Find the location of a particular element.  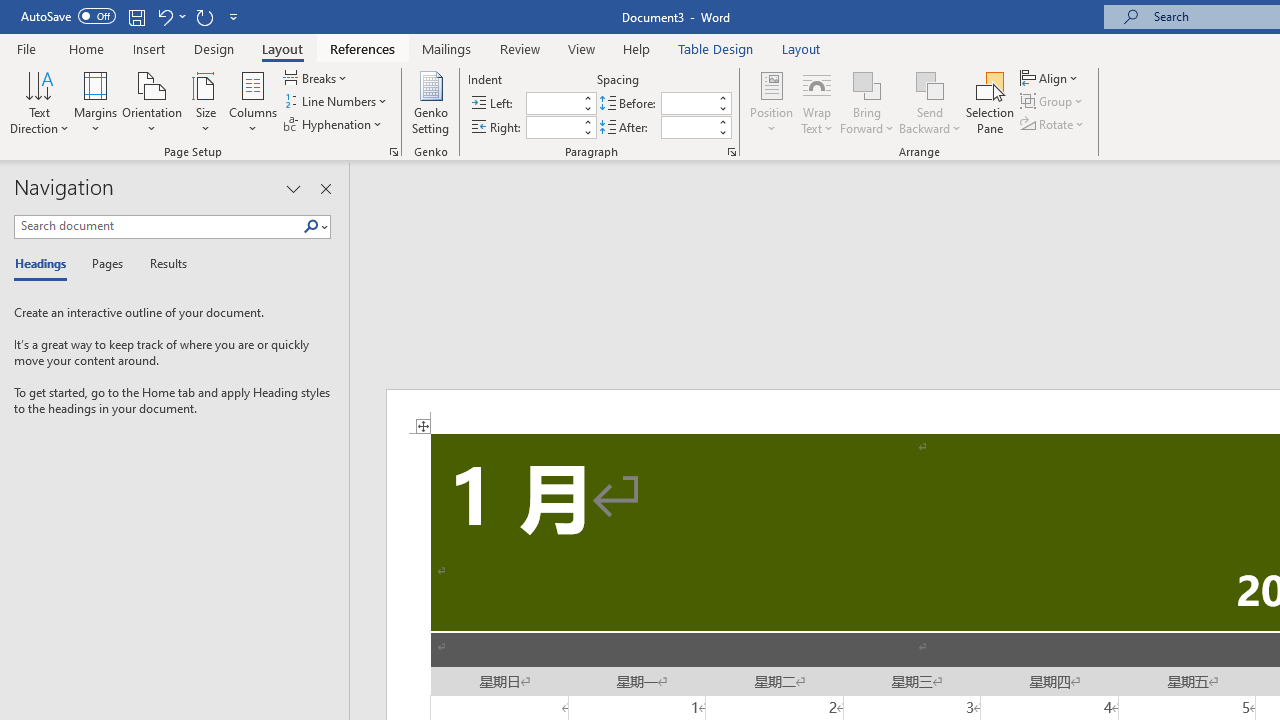

Customize Quick Access Toolbar is located at coordinates (234, 16).